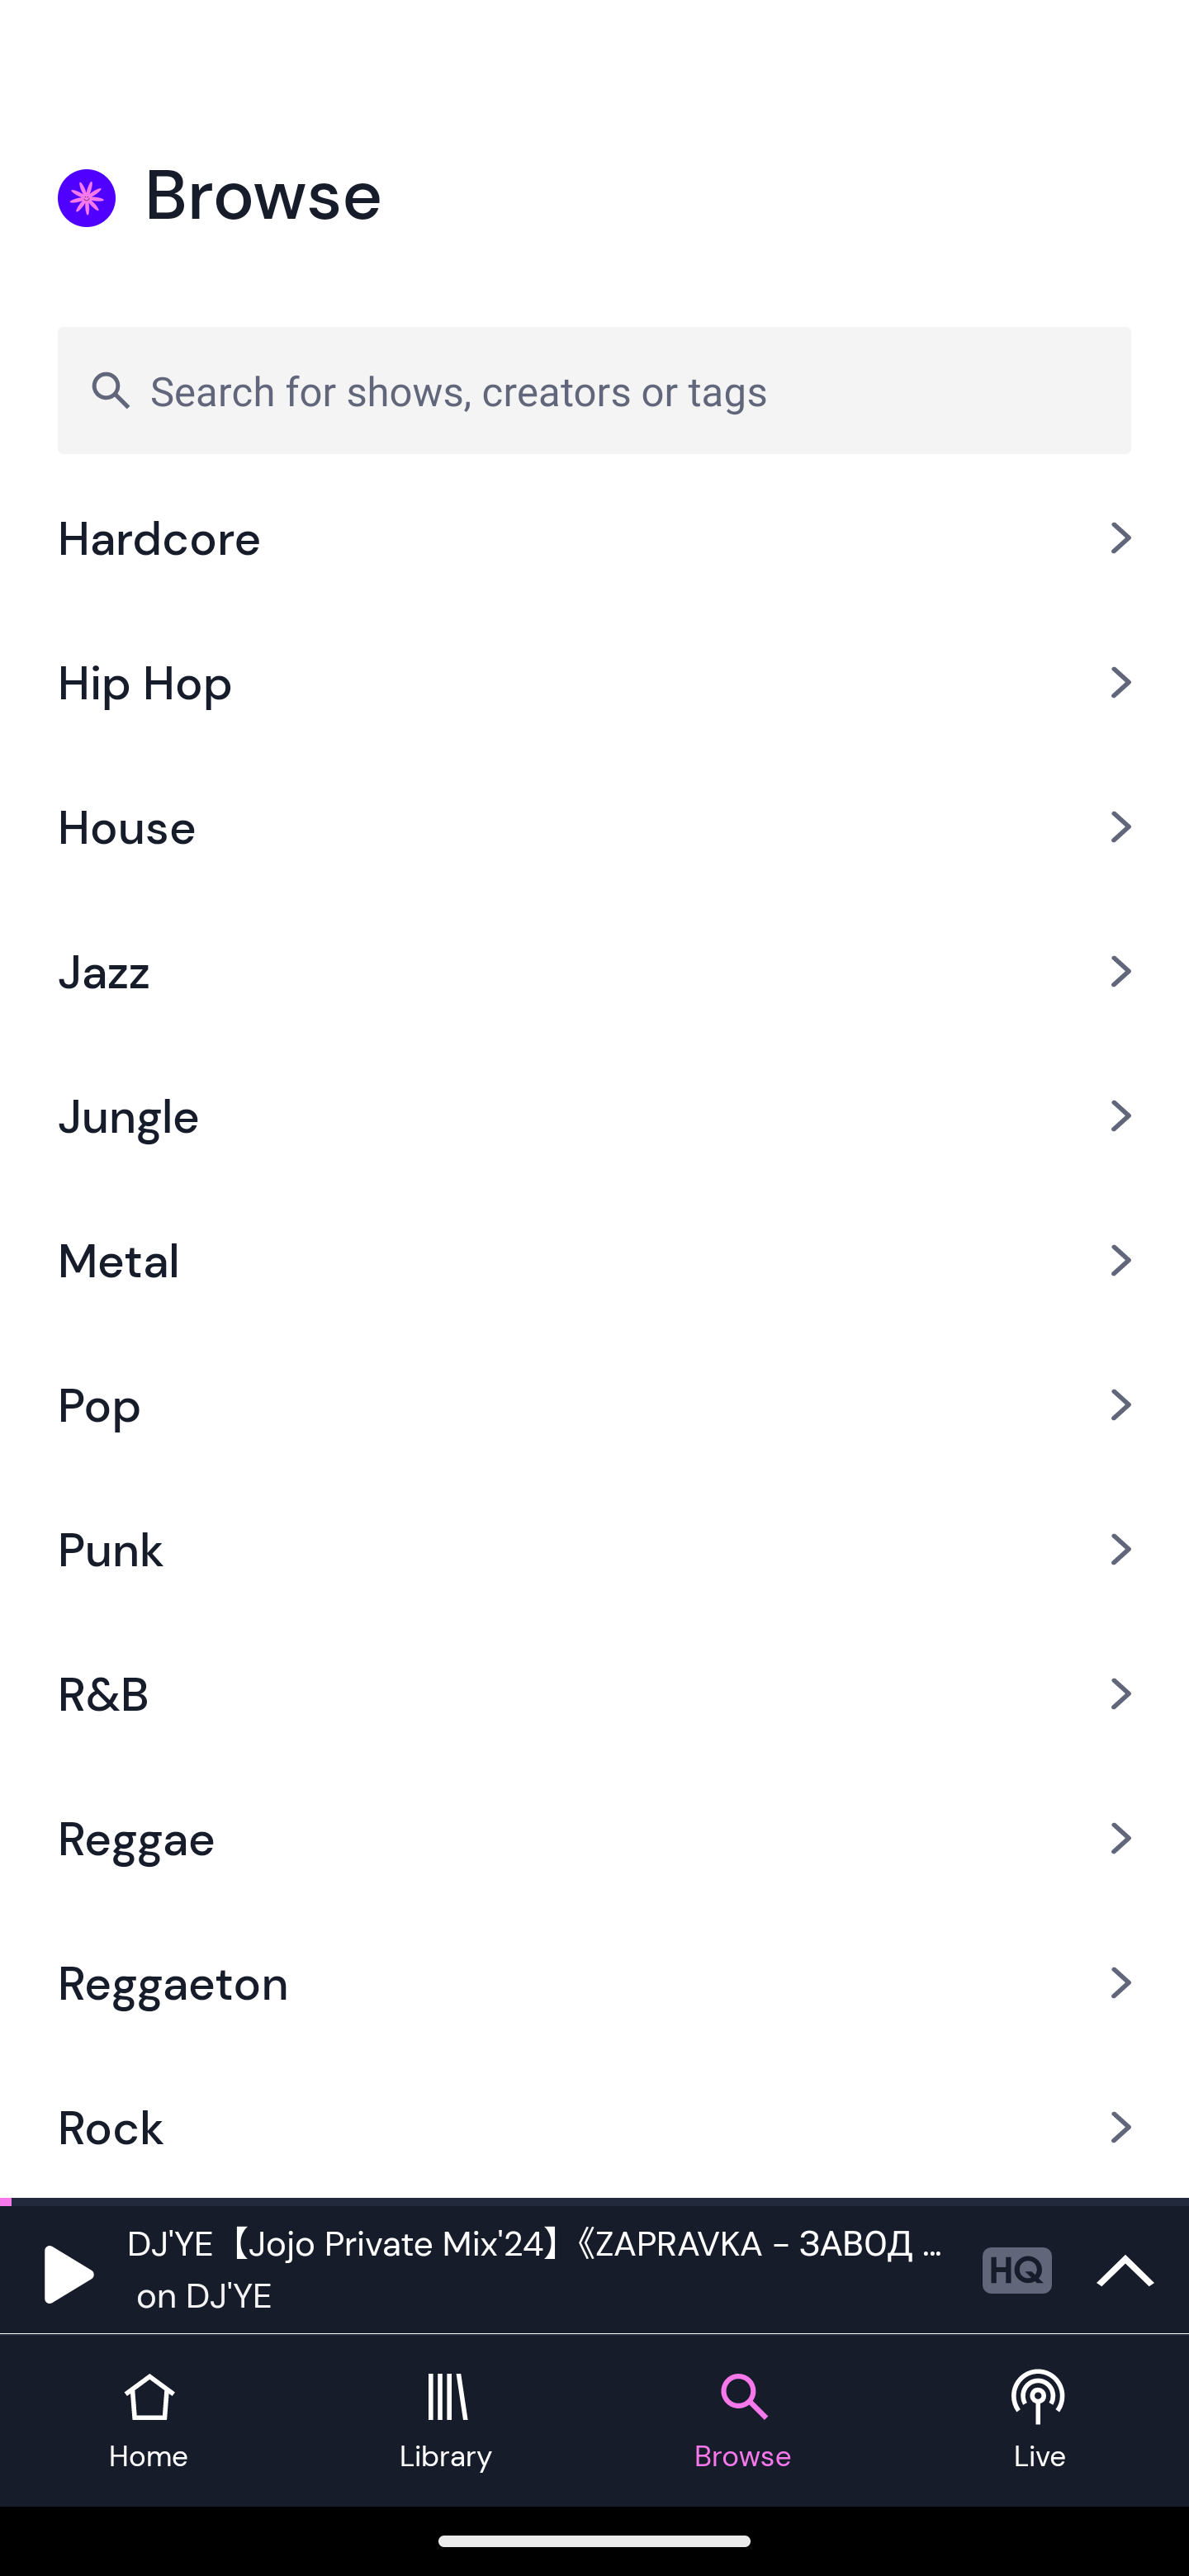 The image size is (1189, 2576). What do you see at coordinates (594, 1983) in the screenshot?
I see `Reggaeton` at bounding box center [594, 1983].